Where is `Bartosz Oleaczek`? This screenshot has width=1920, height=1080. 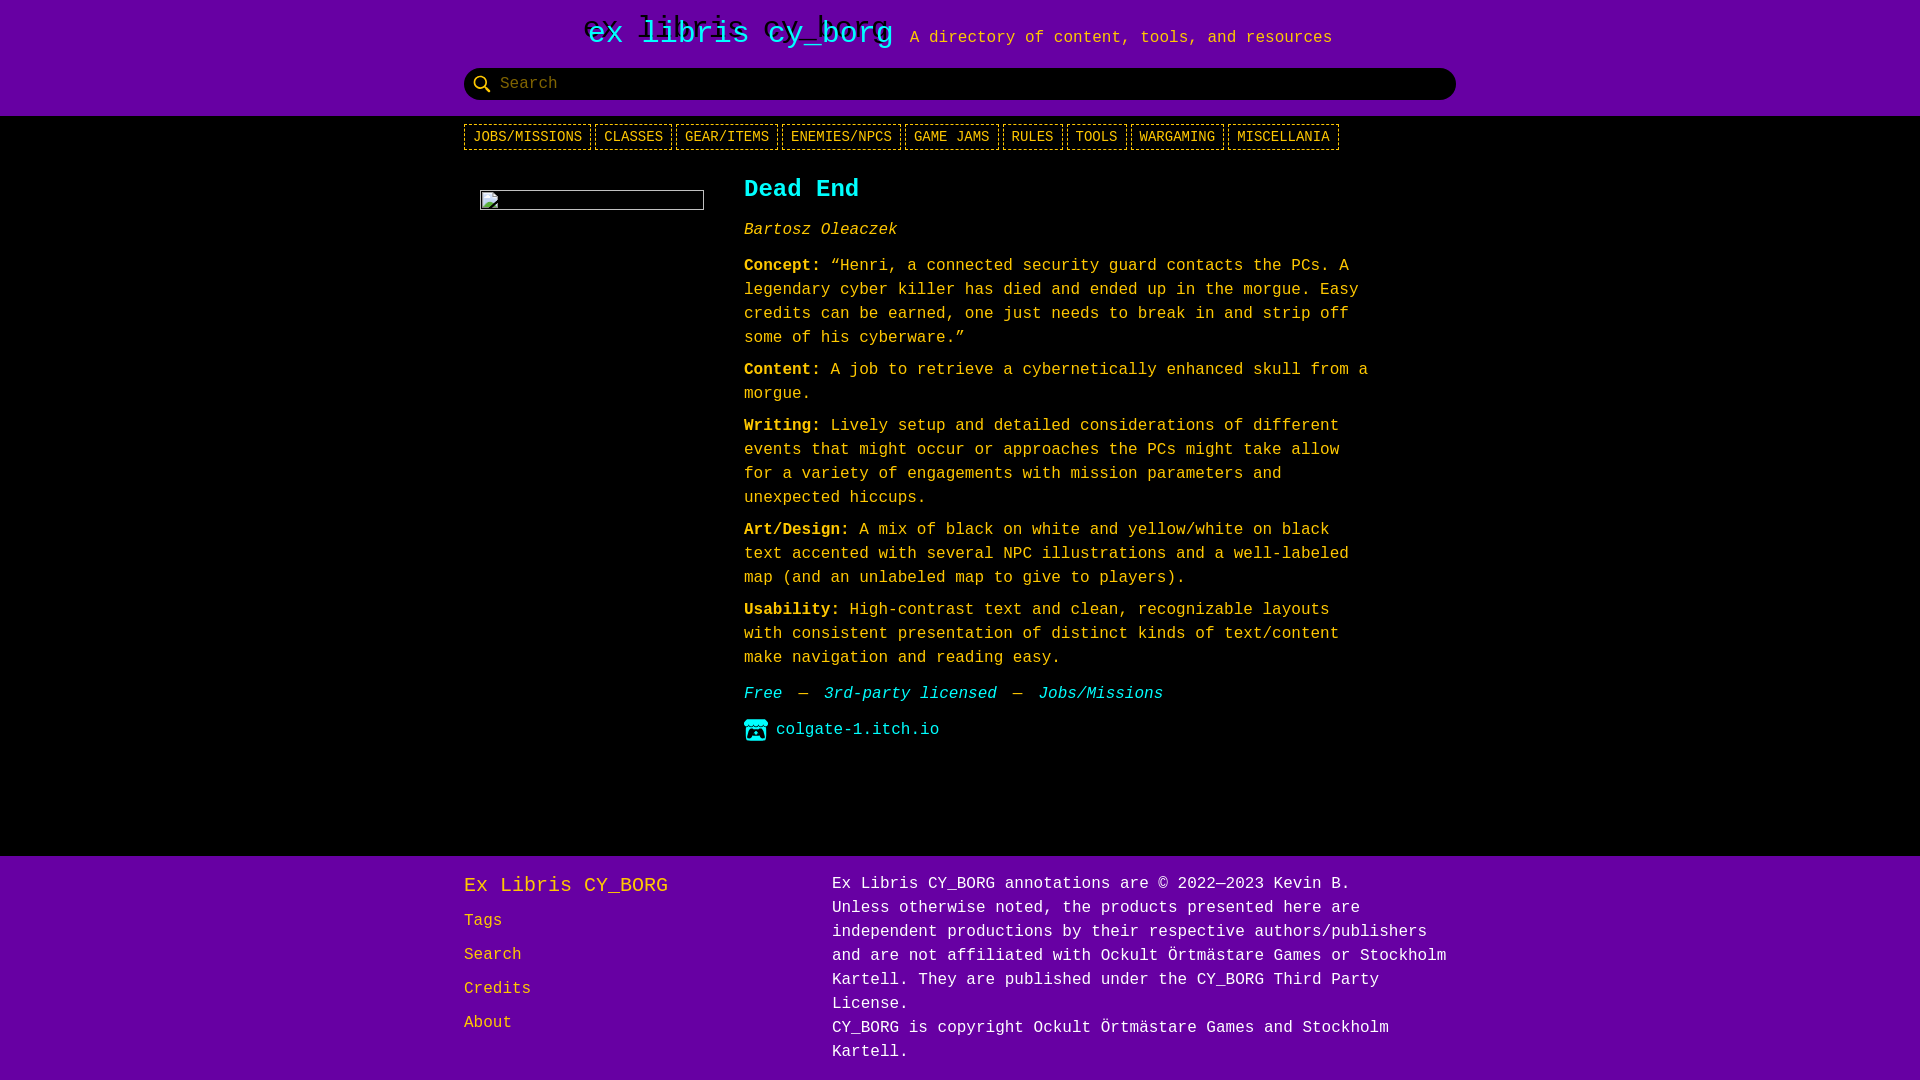 Bartosz Oleaczek is located at coordinates (821, 230).